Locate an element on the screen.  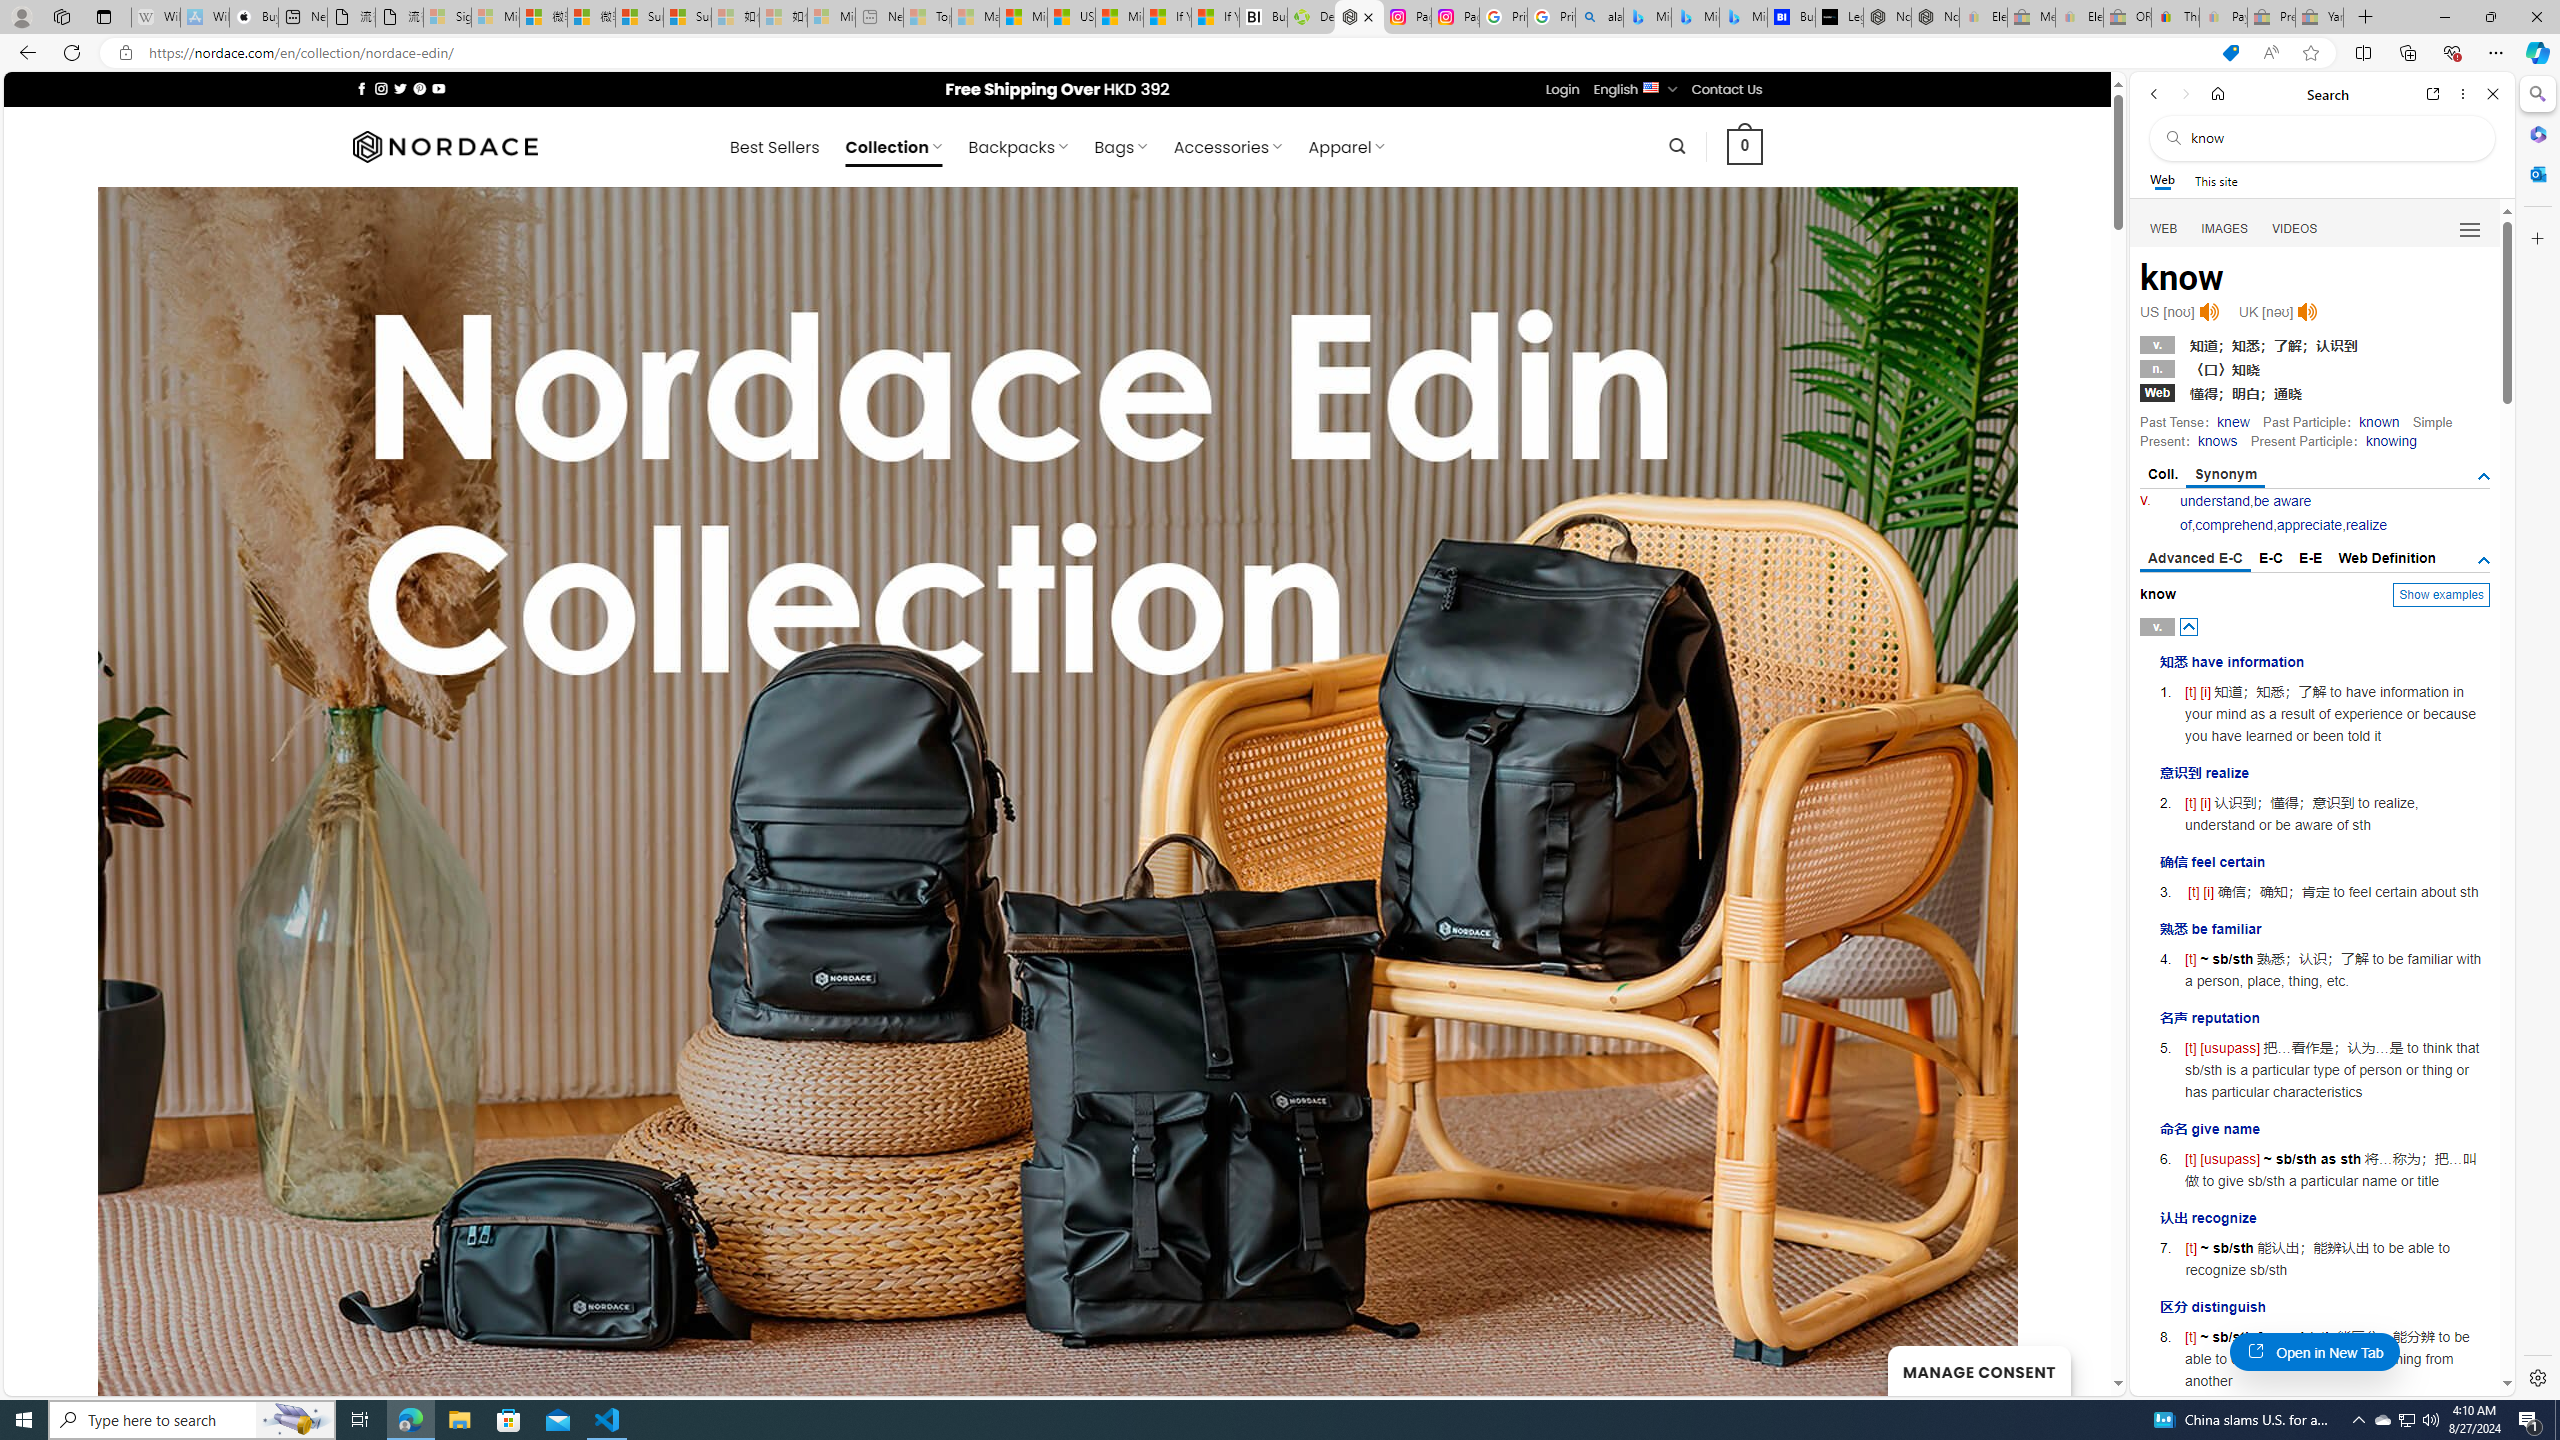
comprehend is located at coordinates (2233, 525).